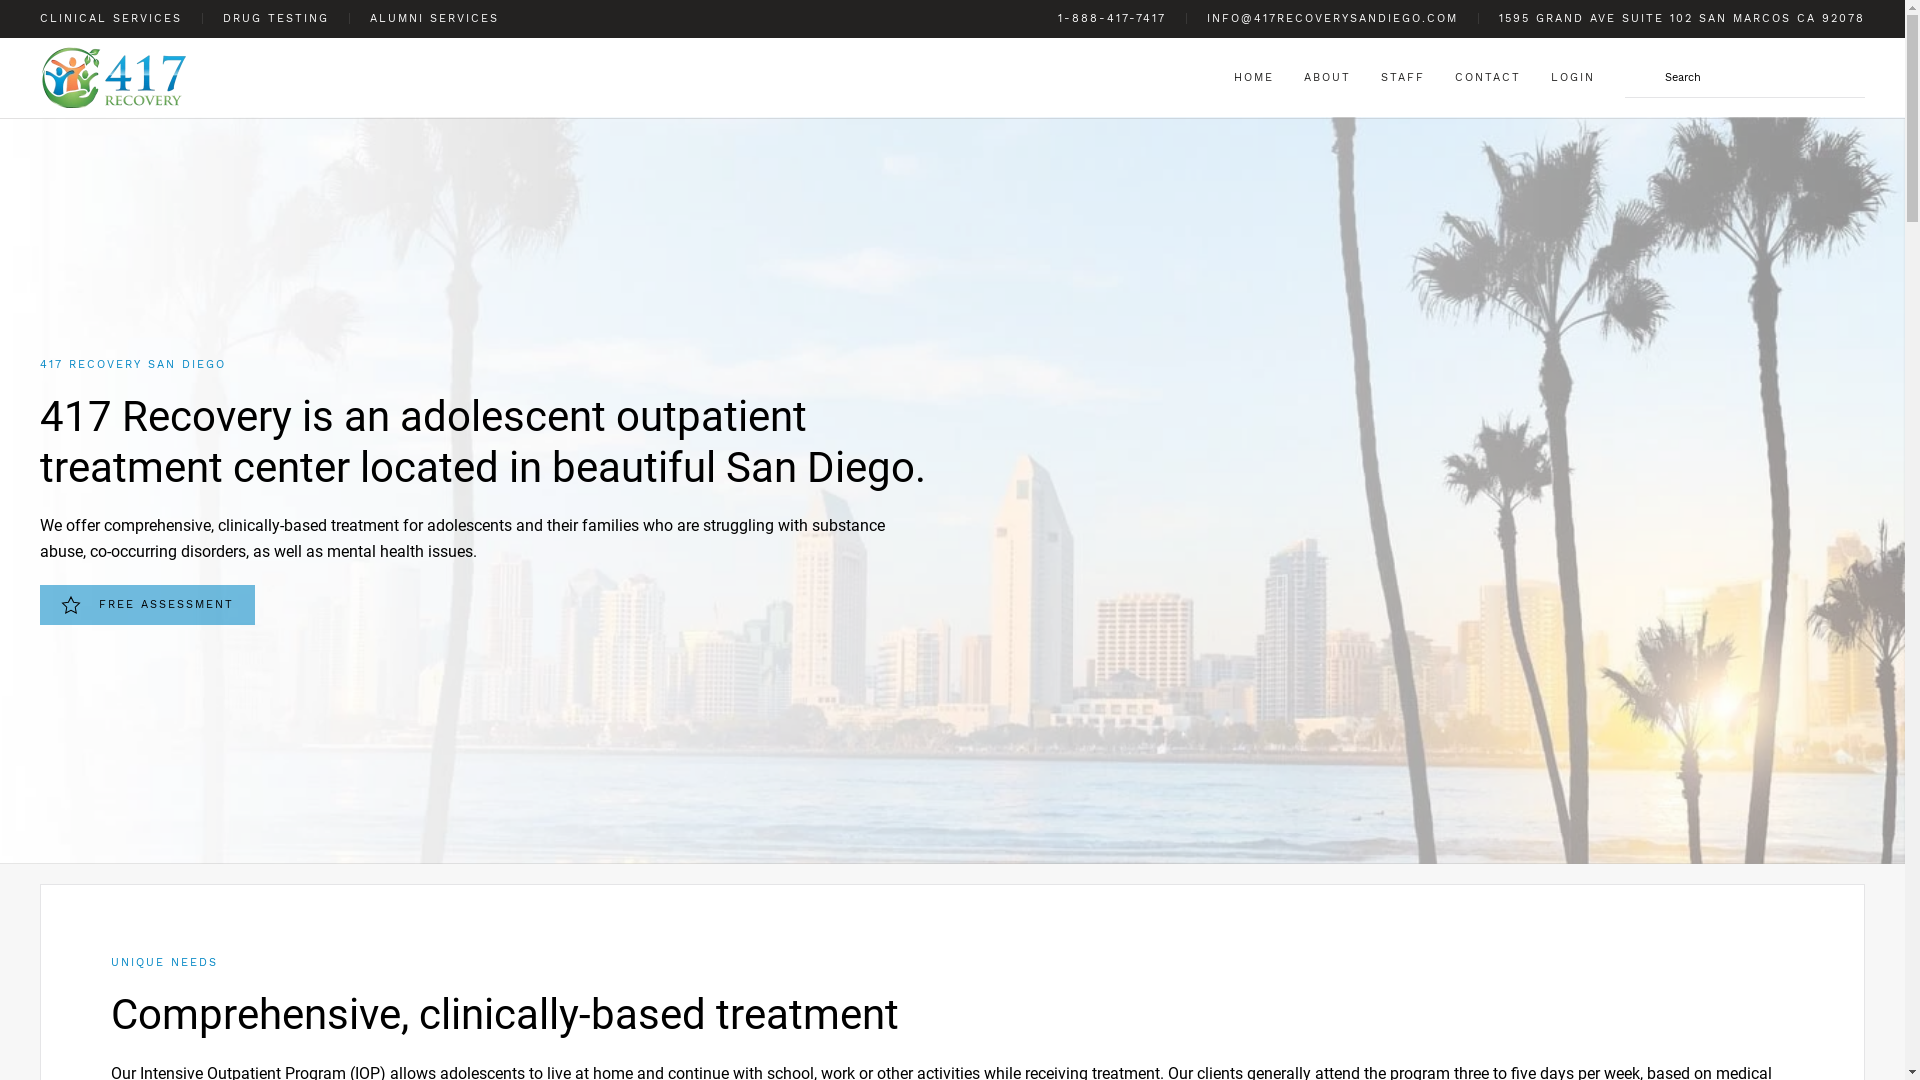 This screenshot has width=1920, height=1080. Describe the element at coordinates (1682, 19) in the screenshot. I see `1595 GRAND AVE SUITE 102 SAN MARCOS CA 92078` at that location.